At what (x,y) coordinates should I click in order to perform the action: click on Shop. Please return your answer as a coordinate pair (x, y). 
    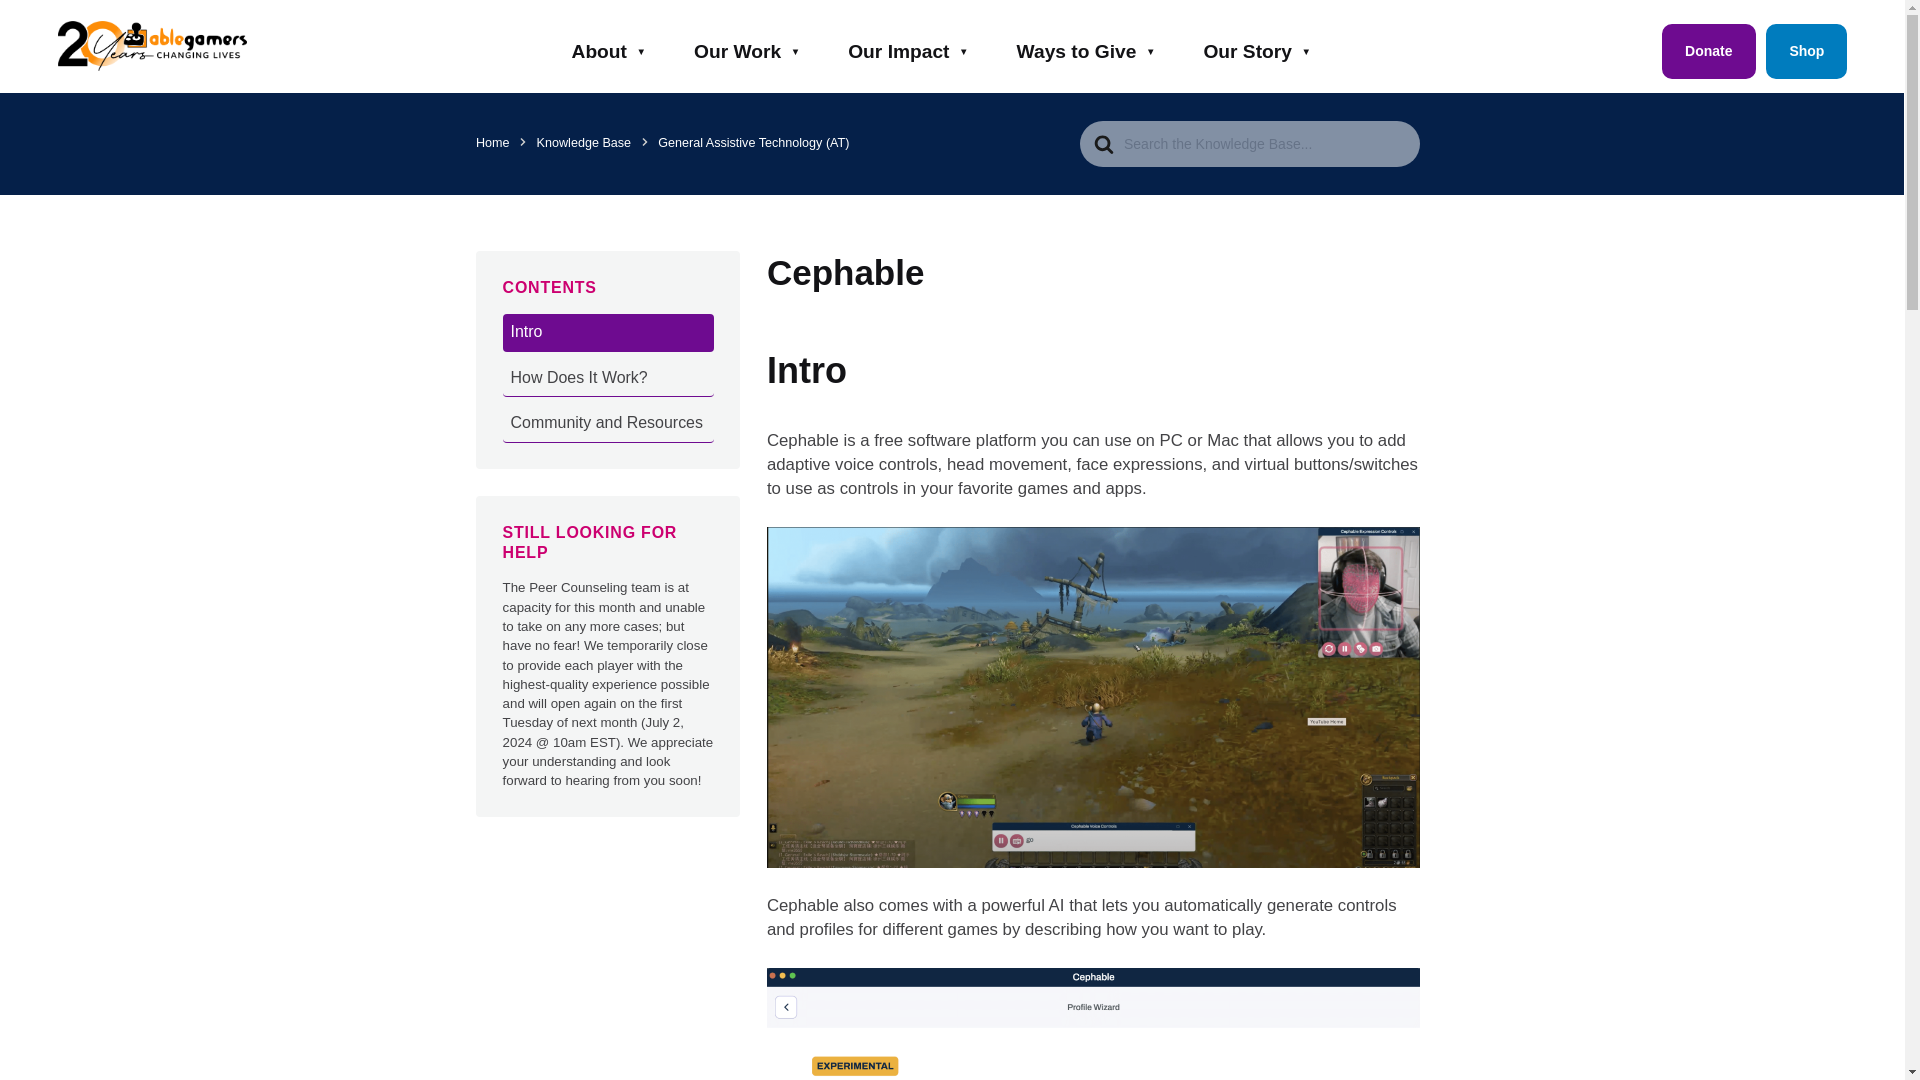
    Looking at the image, I should click on (1806, 51).